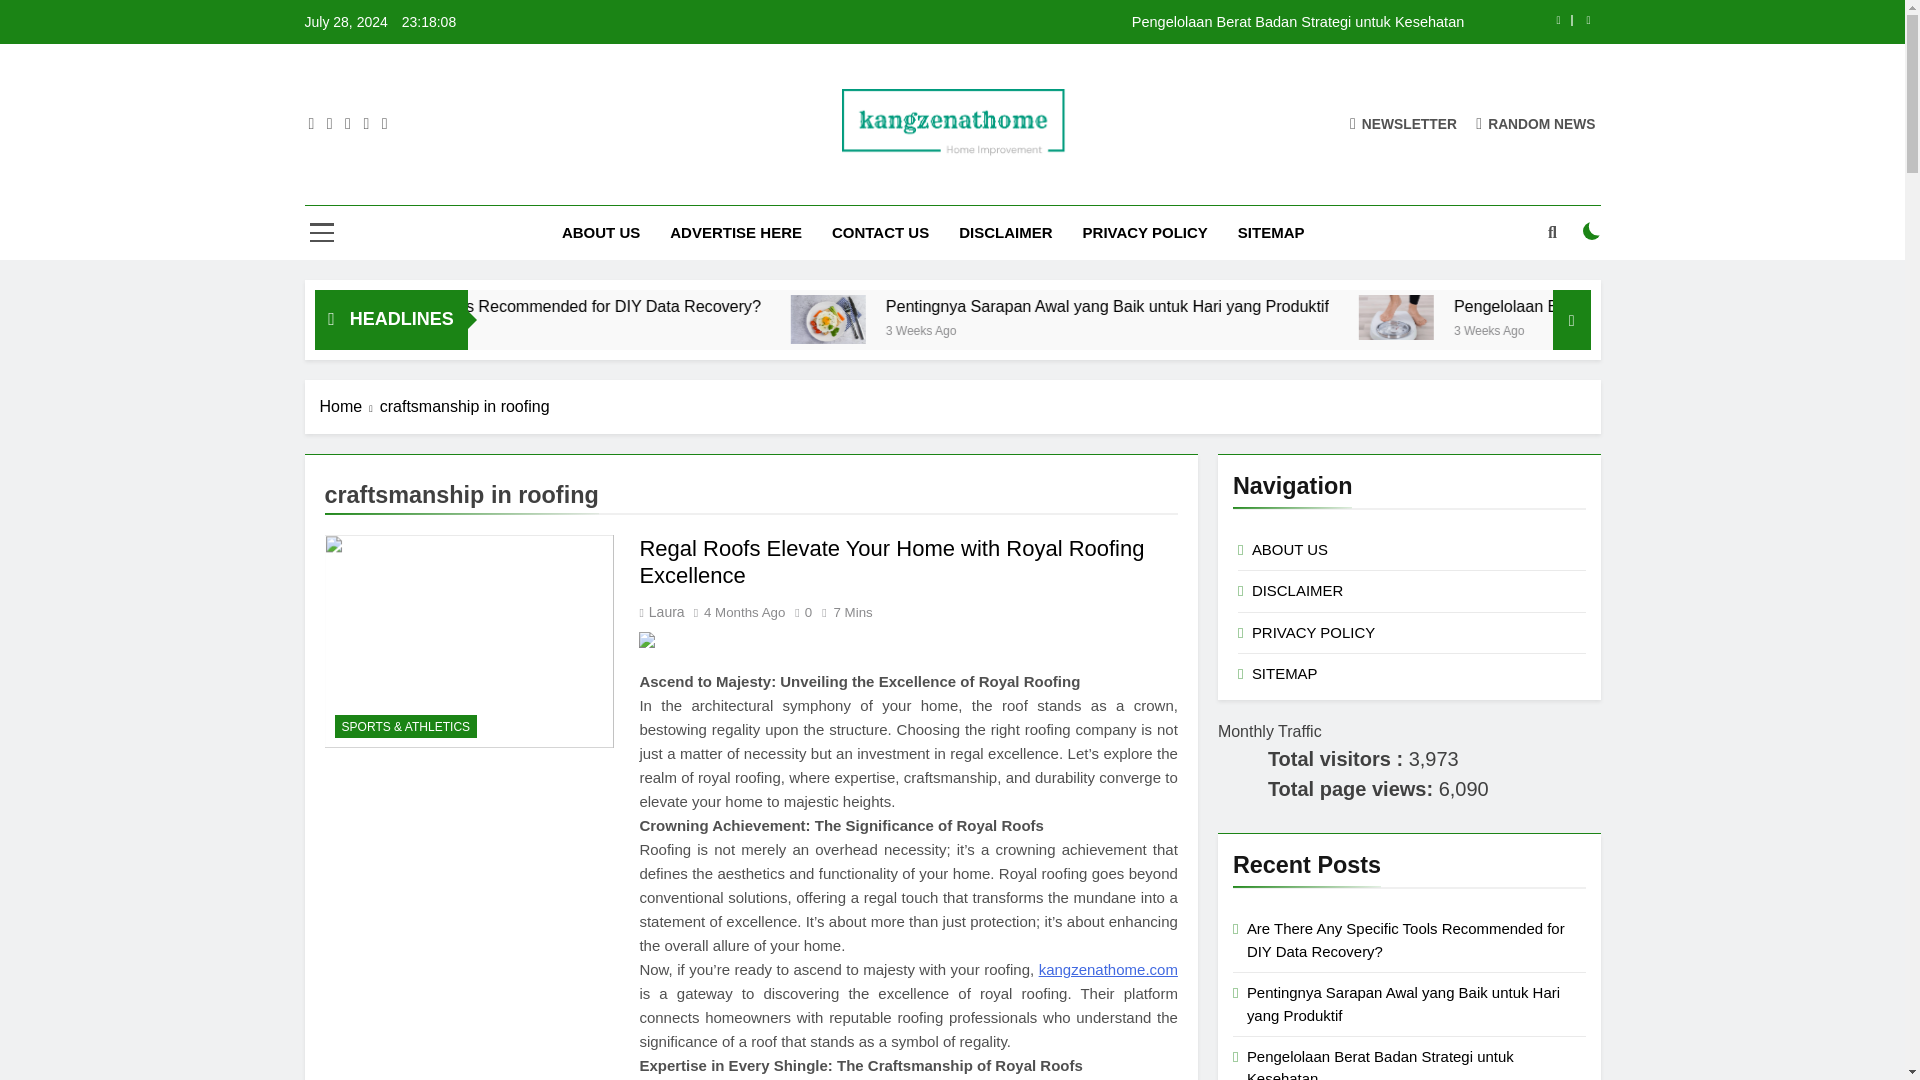 The height and width of the screenshot is (1080, 1920). I want to click on ADVERTISE HERE, so click(736, 233).